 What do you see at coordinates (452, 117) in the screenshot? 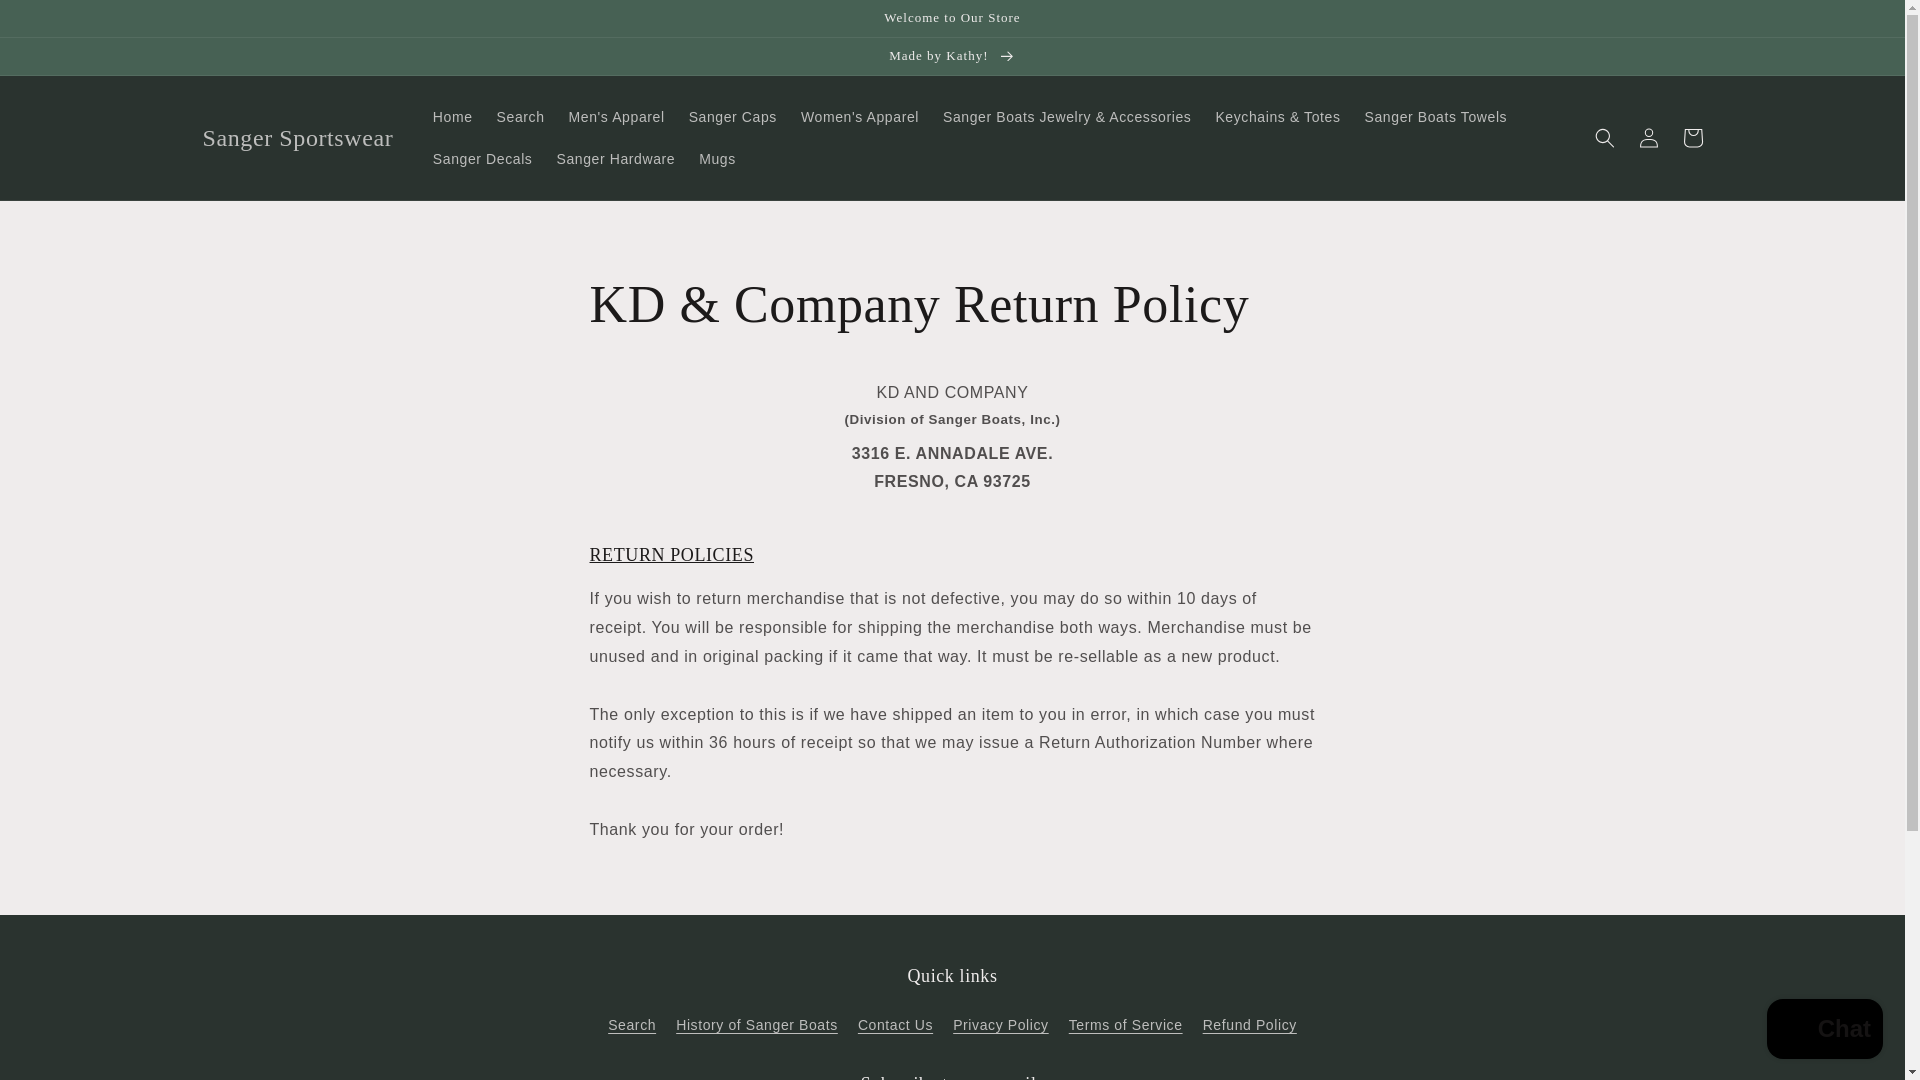
I see `Home` at bounding box center [452, 117].